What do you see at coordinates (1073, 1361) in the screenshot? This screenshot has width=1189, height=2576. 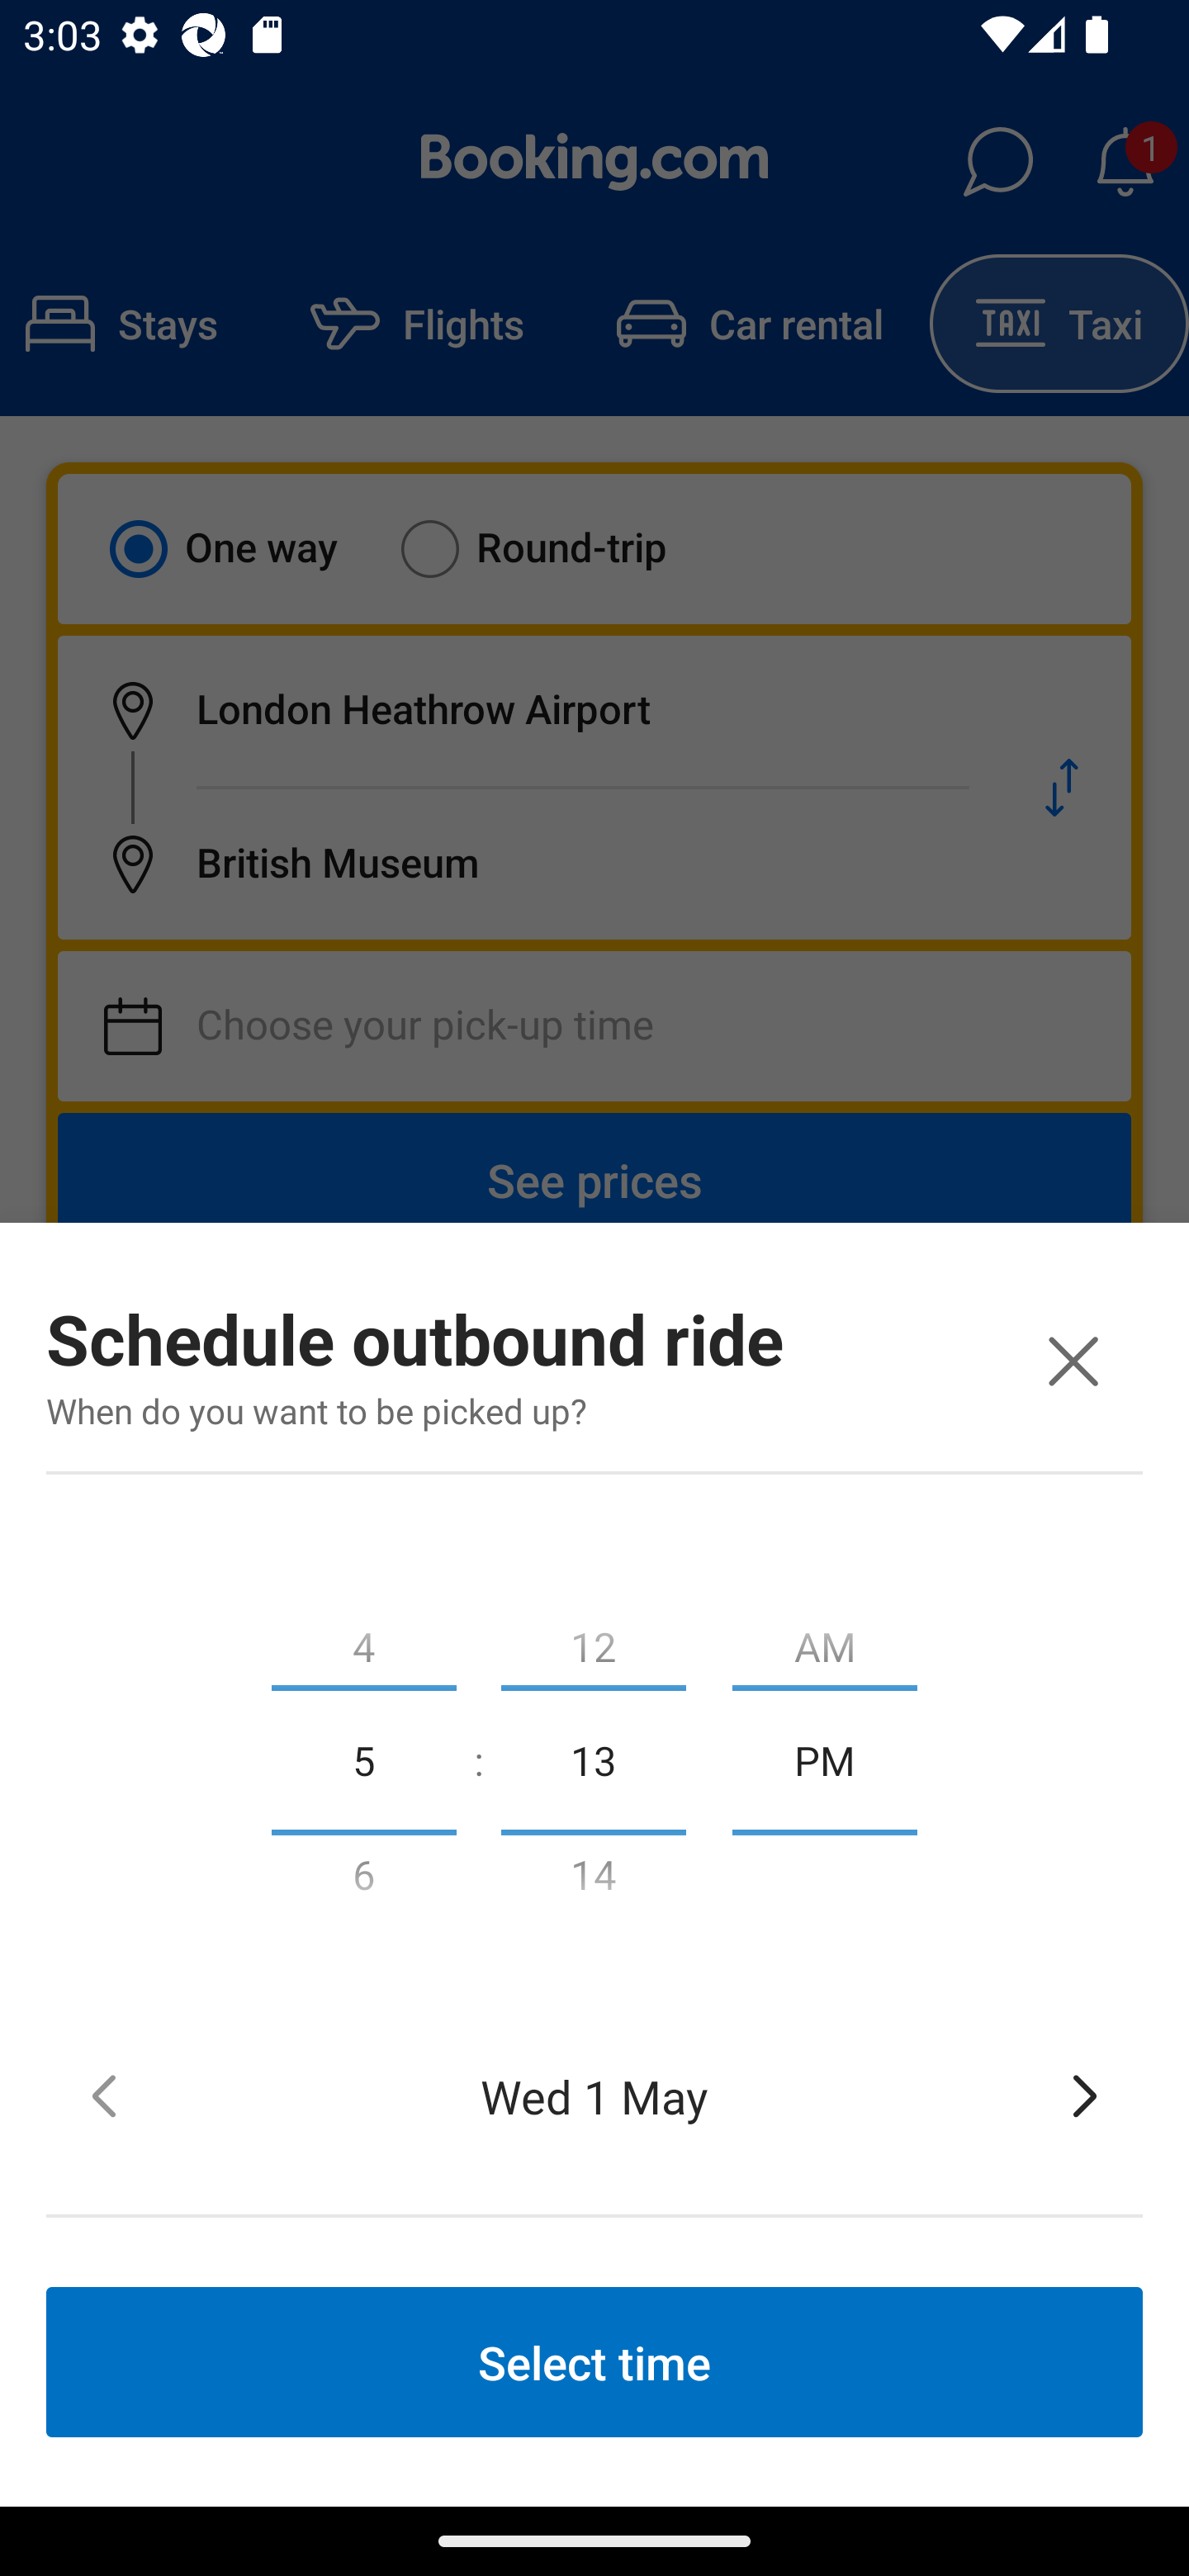 I see `Close window` at bounding box center [1073, 1361].